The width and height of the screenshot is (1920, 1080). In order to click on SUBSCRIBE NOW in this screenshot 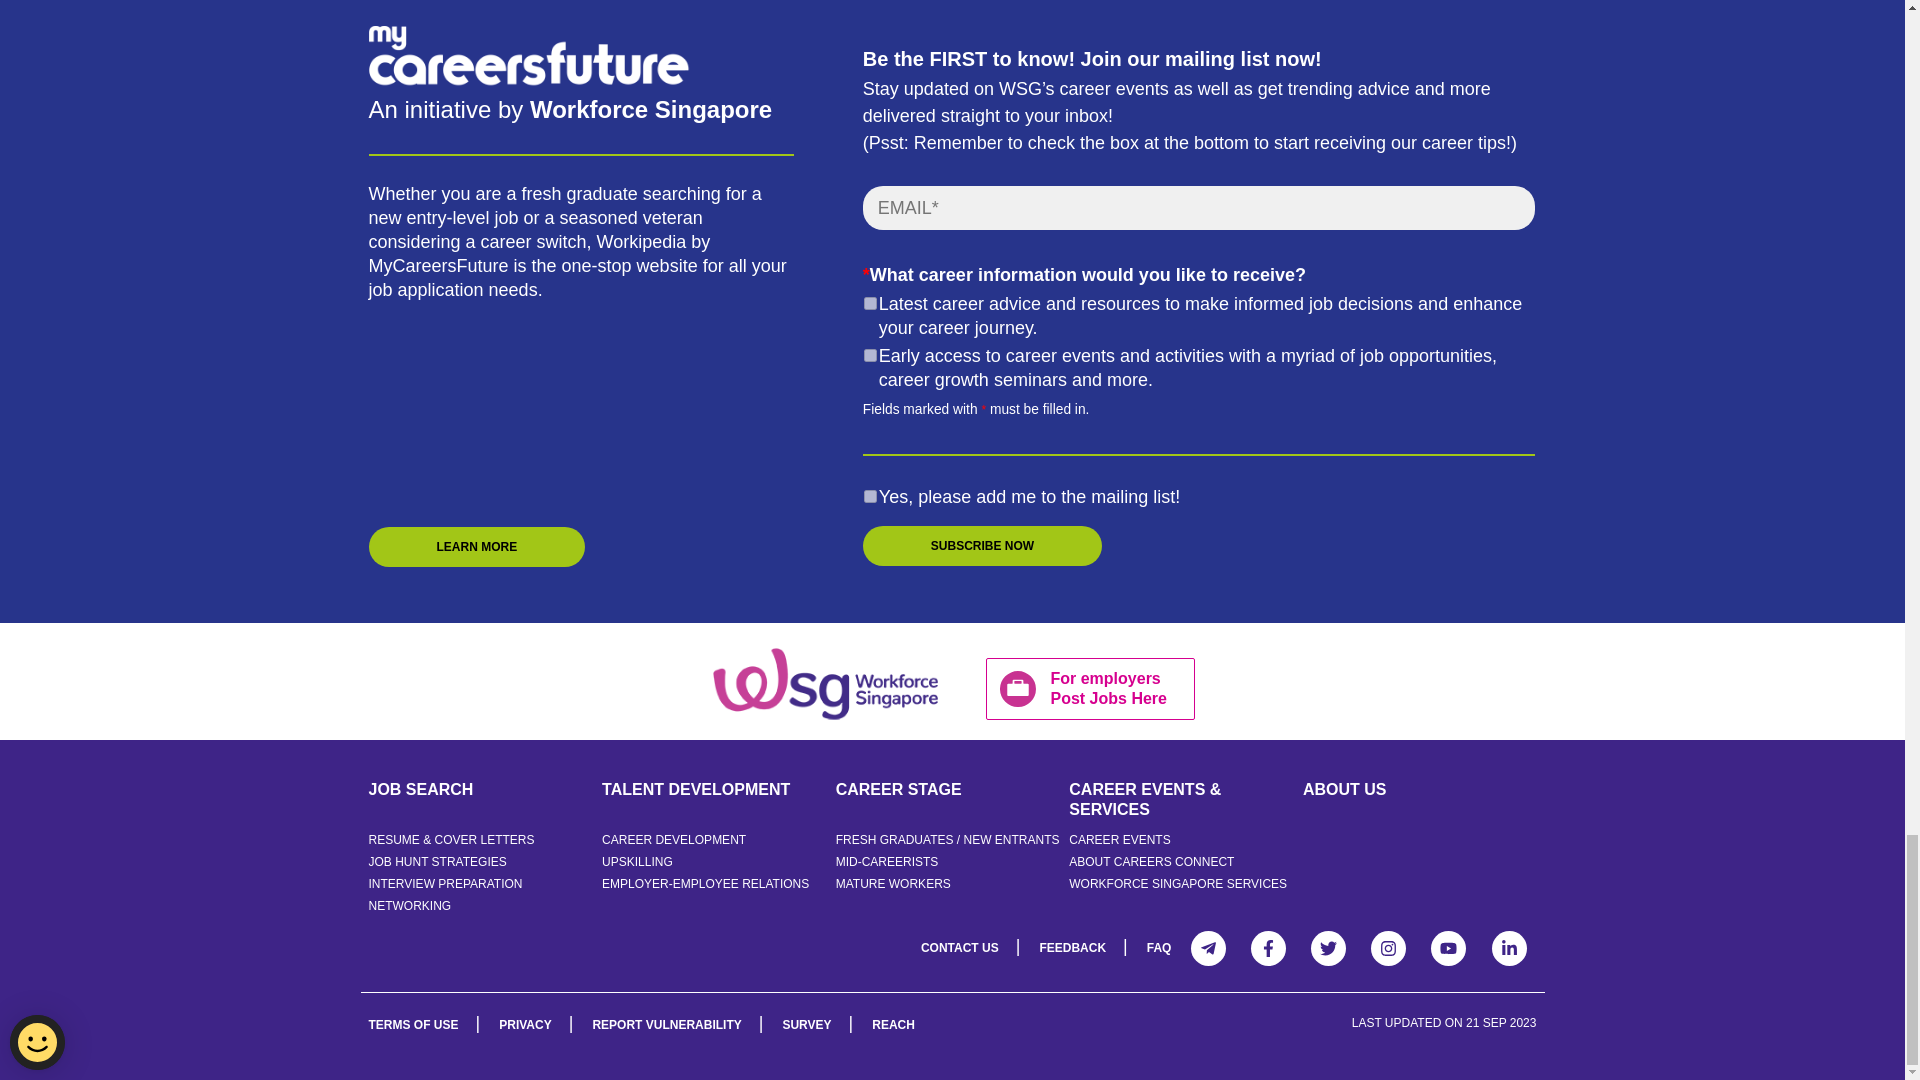, I will do `click(982, 545)`.